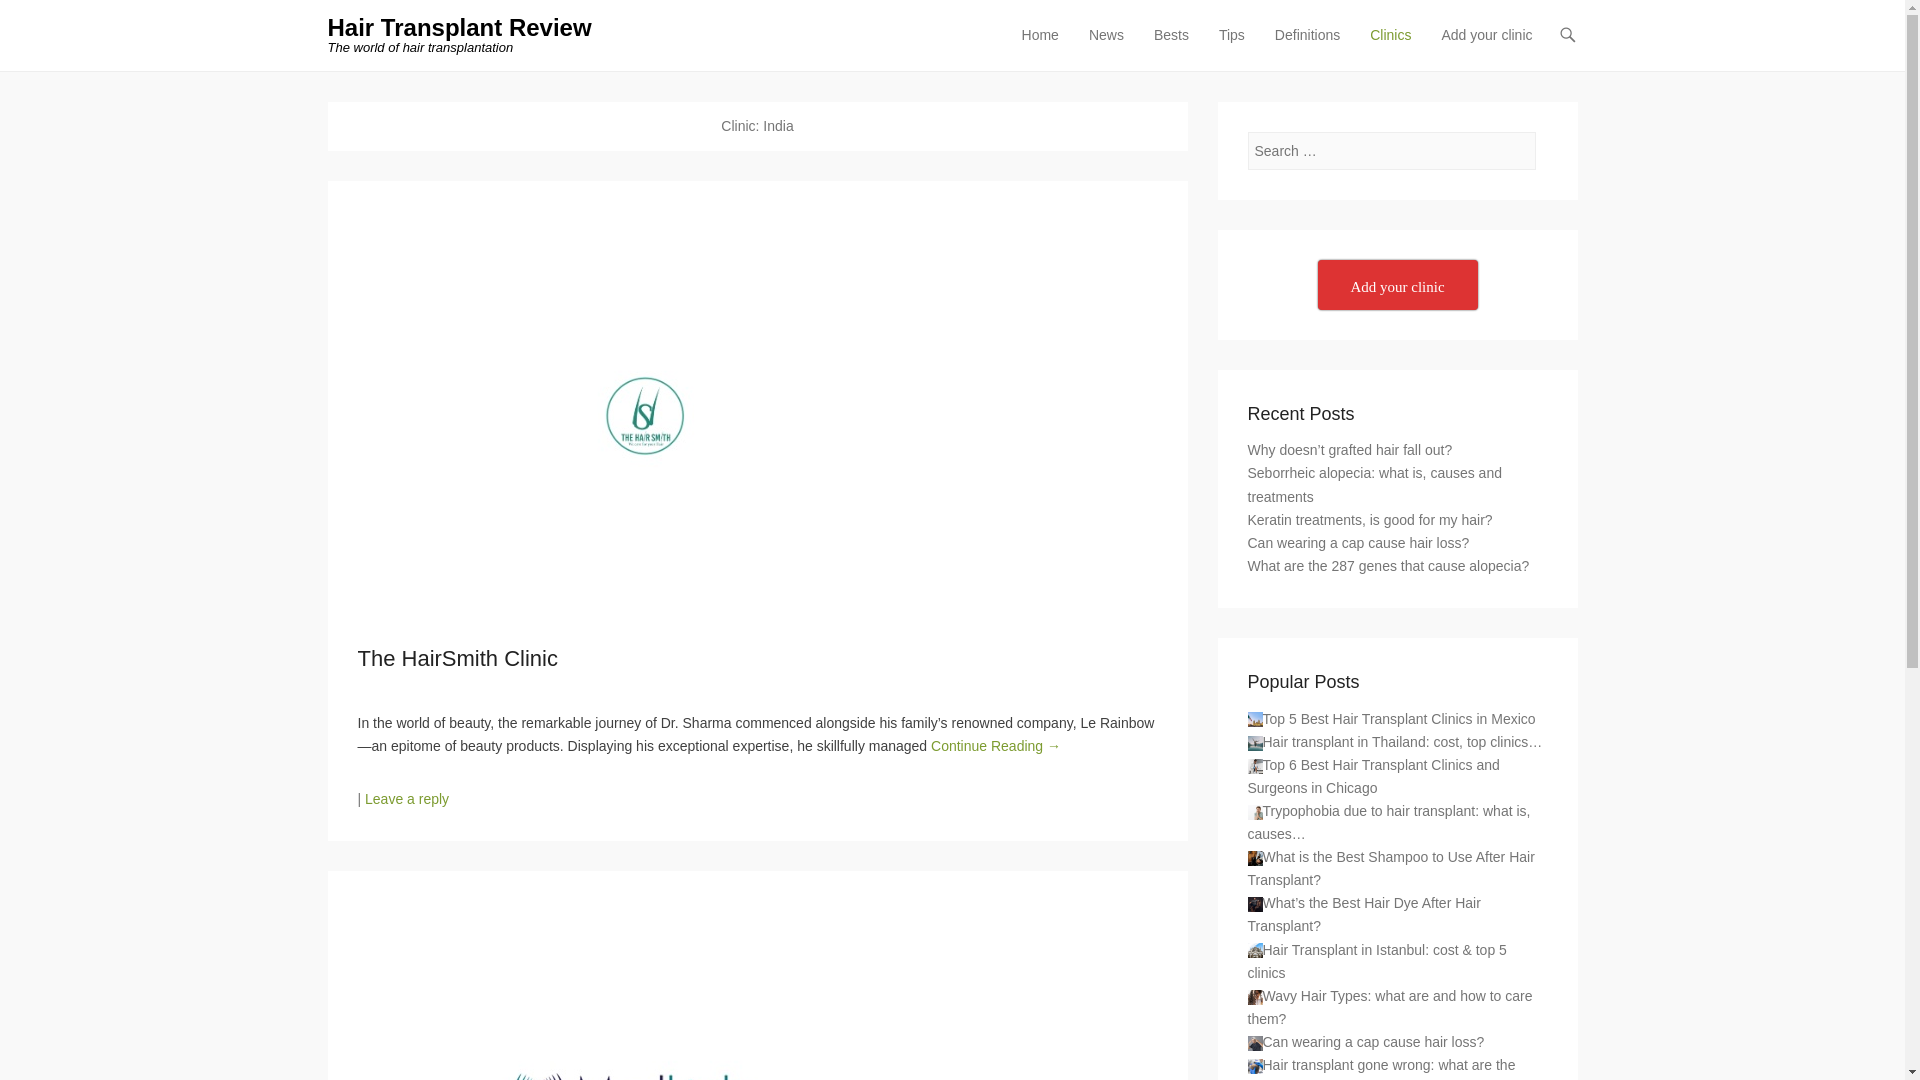 The image size is (1920, 1080). I want to click on Hair Transplant Review, so click(460, 28).